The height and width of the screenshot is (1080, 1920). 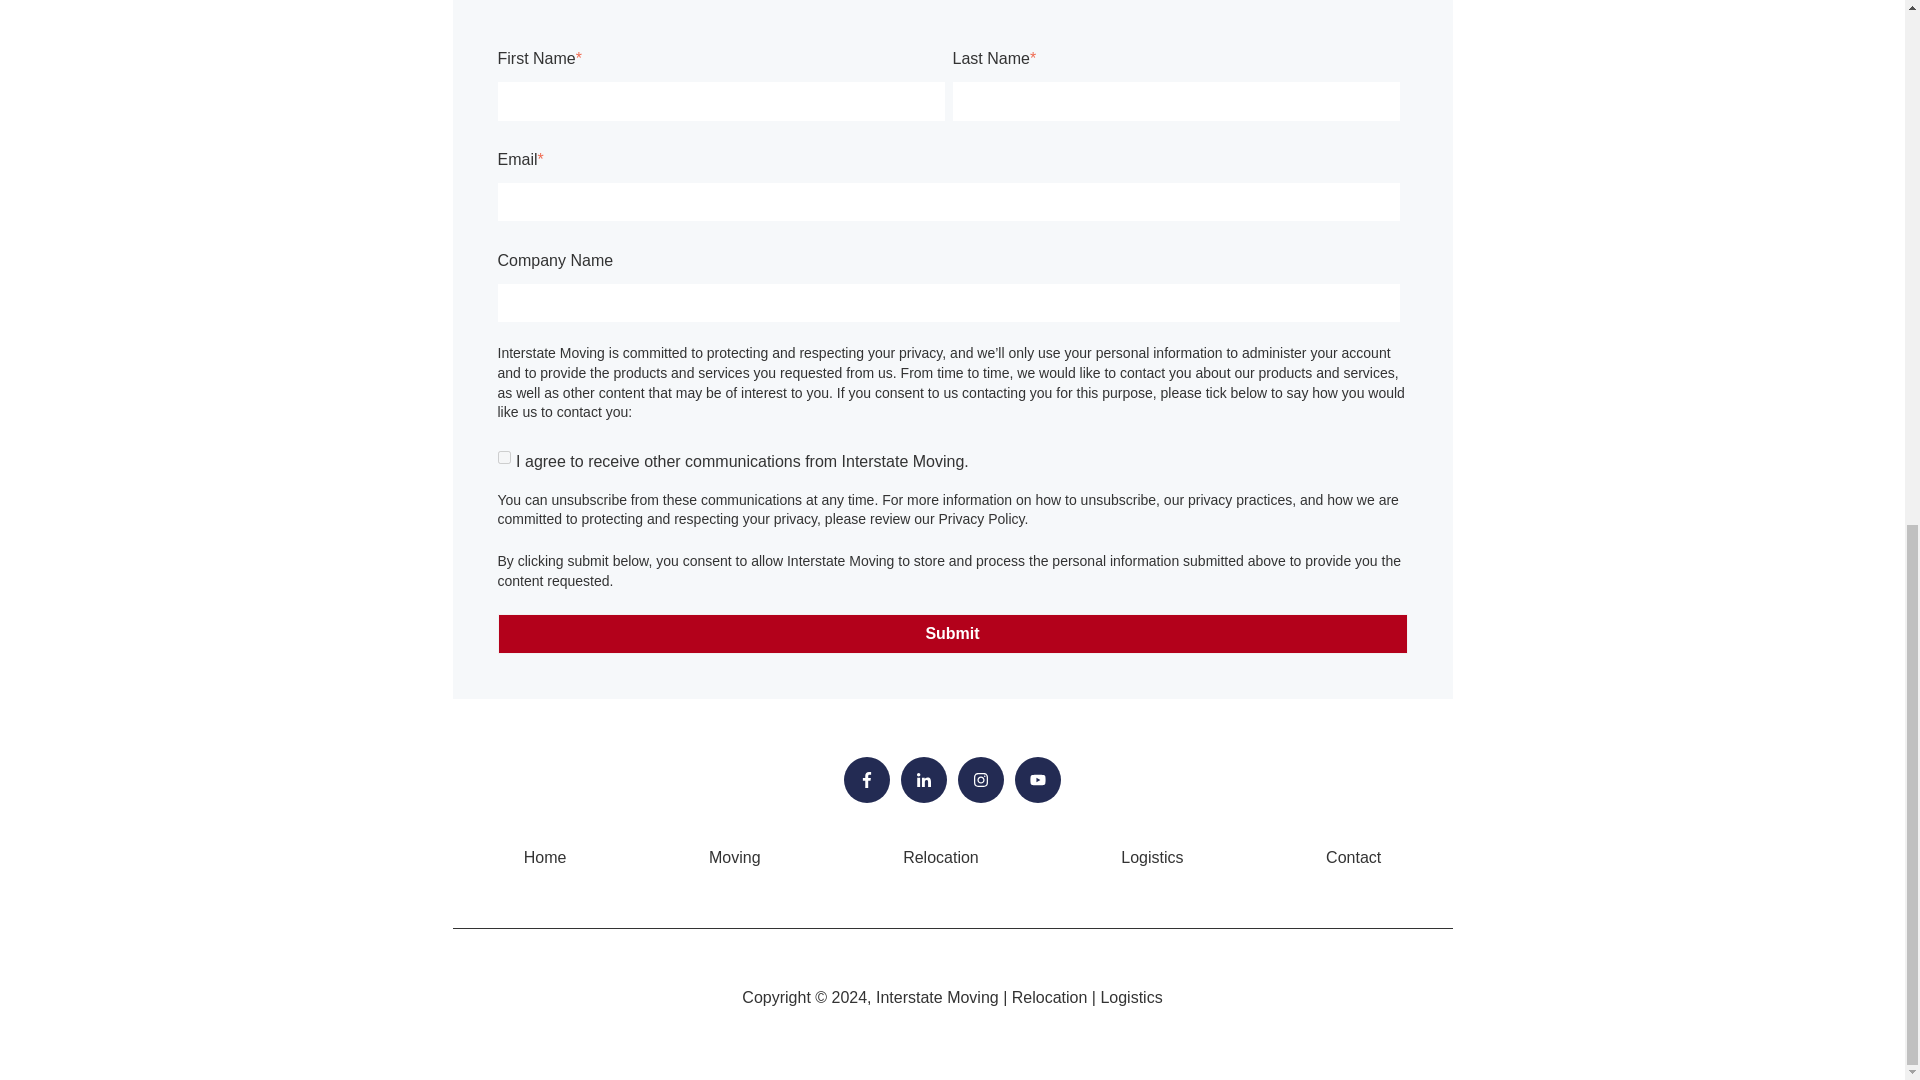 I want to click on Relocation, so click(x=940, y=857).